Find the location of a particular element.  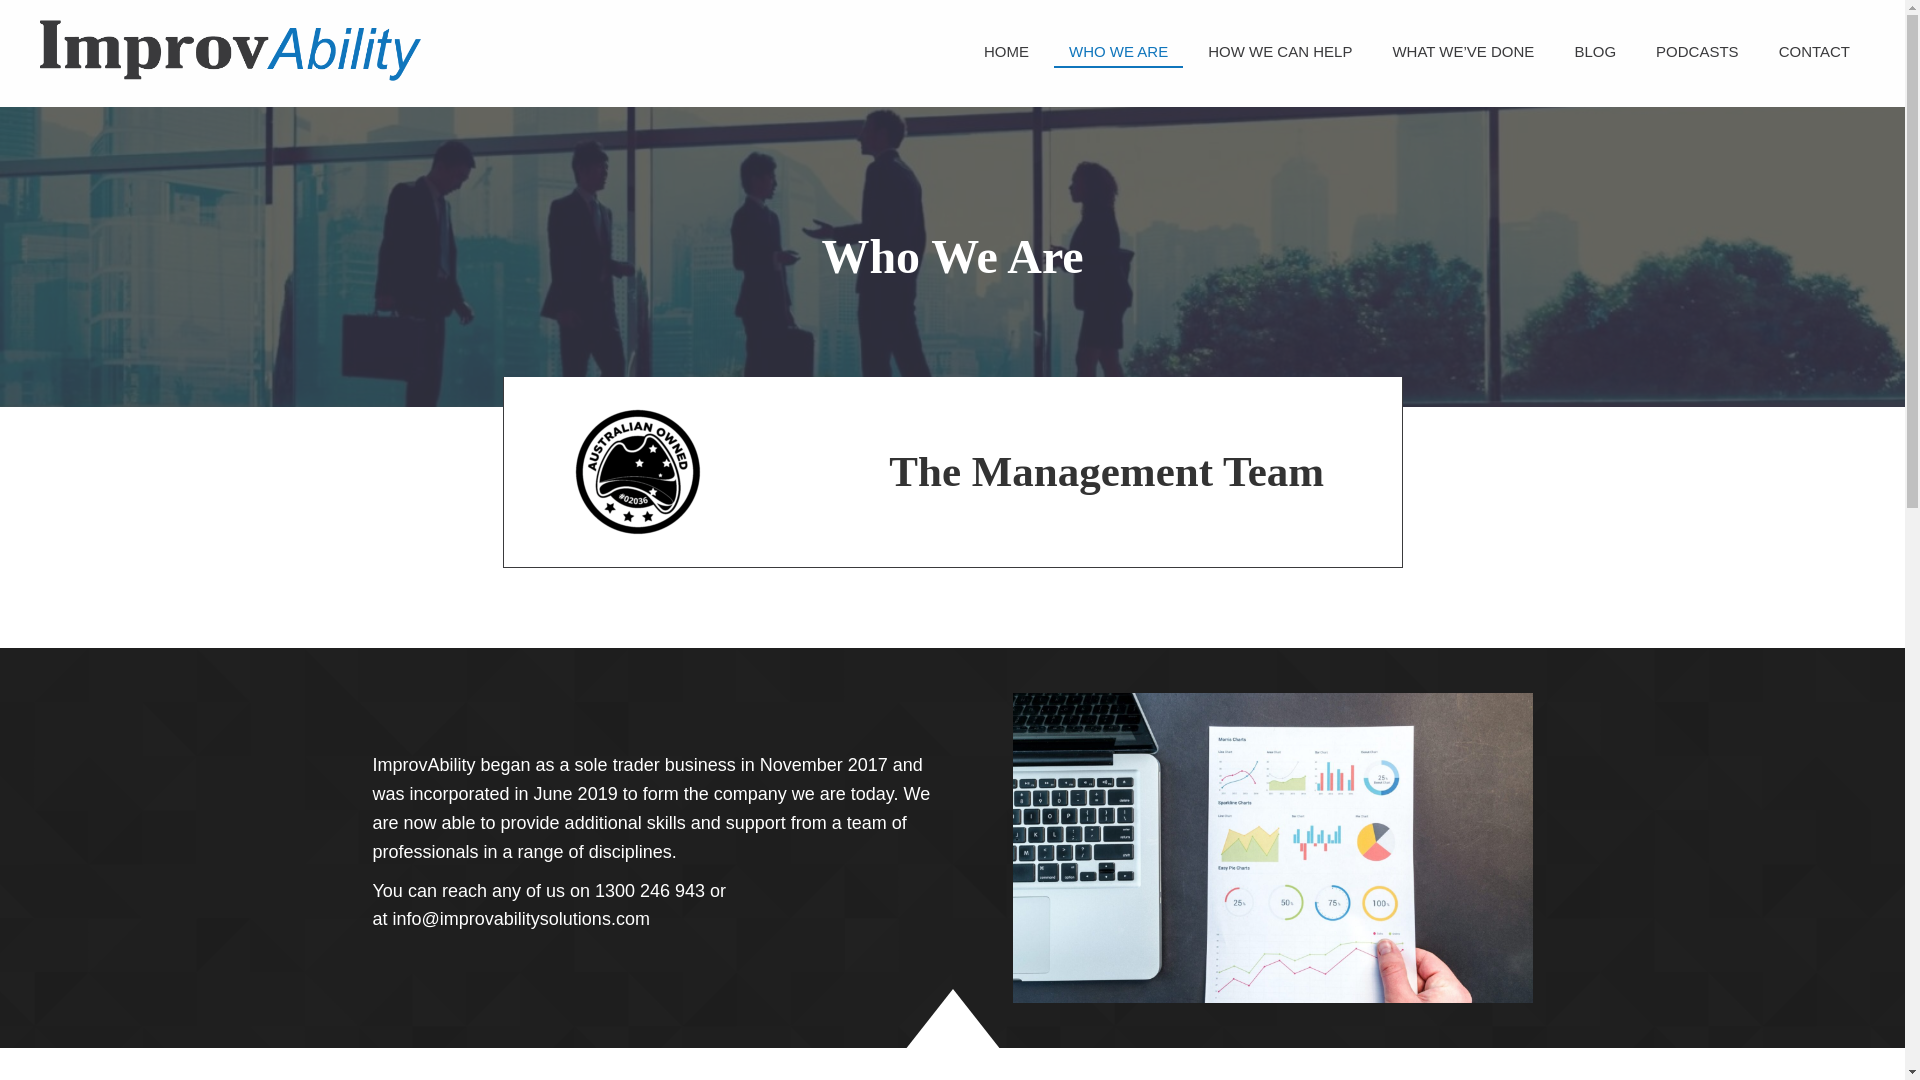

BLOG is located at coordinates (1594, 49).